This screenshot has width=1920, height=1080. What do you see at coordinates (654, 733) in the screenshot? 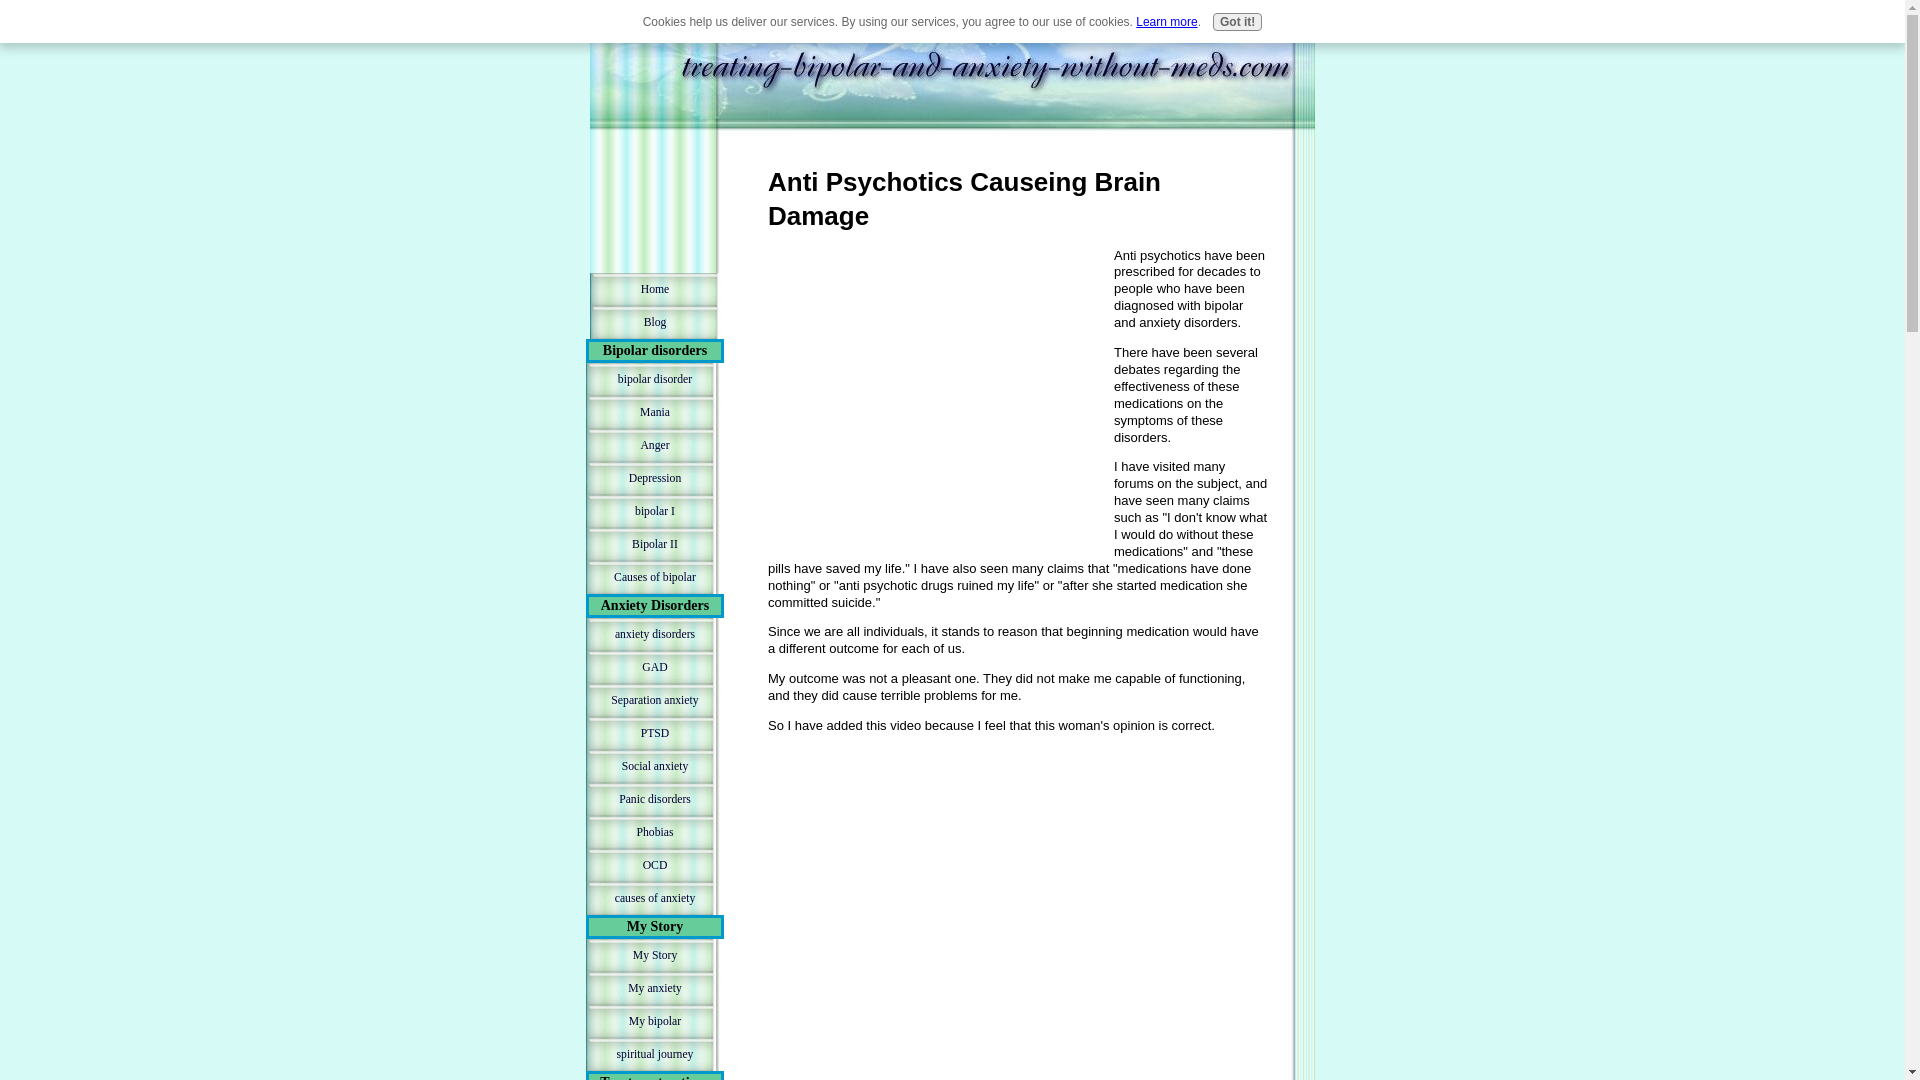
I see `PTSD` at bounding box center [654, 733].